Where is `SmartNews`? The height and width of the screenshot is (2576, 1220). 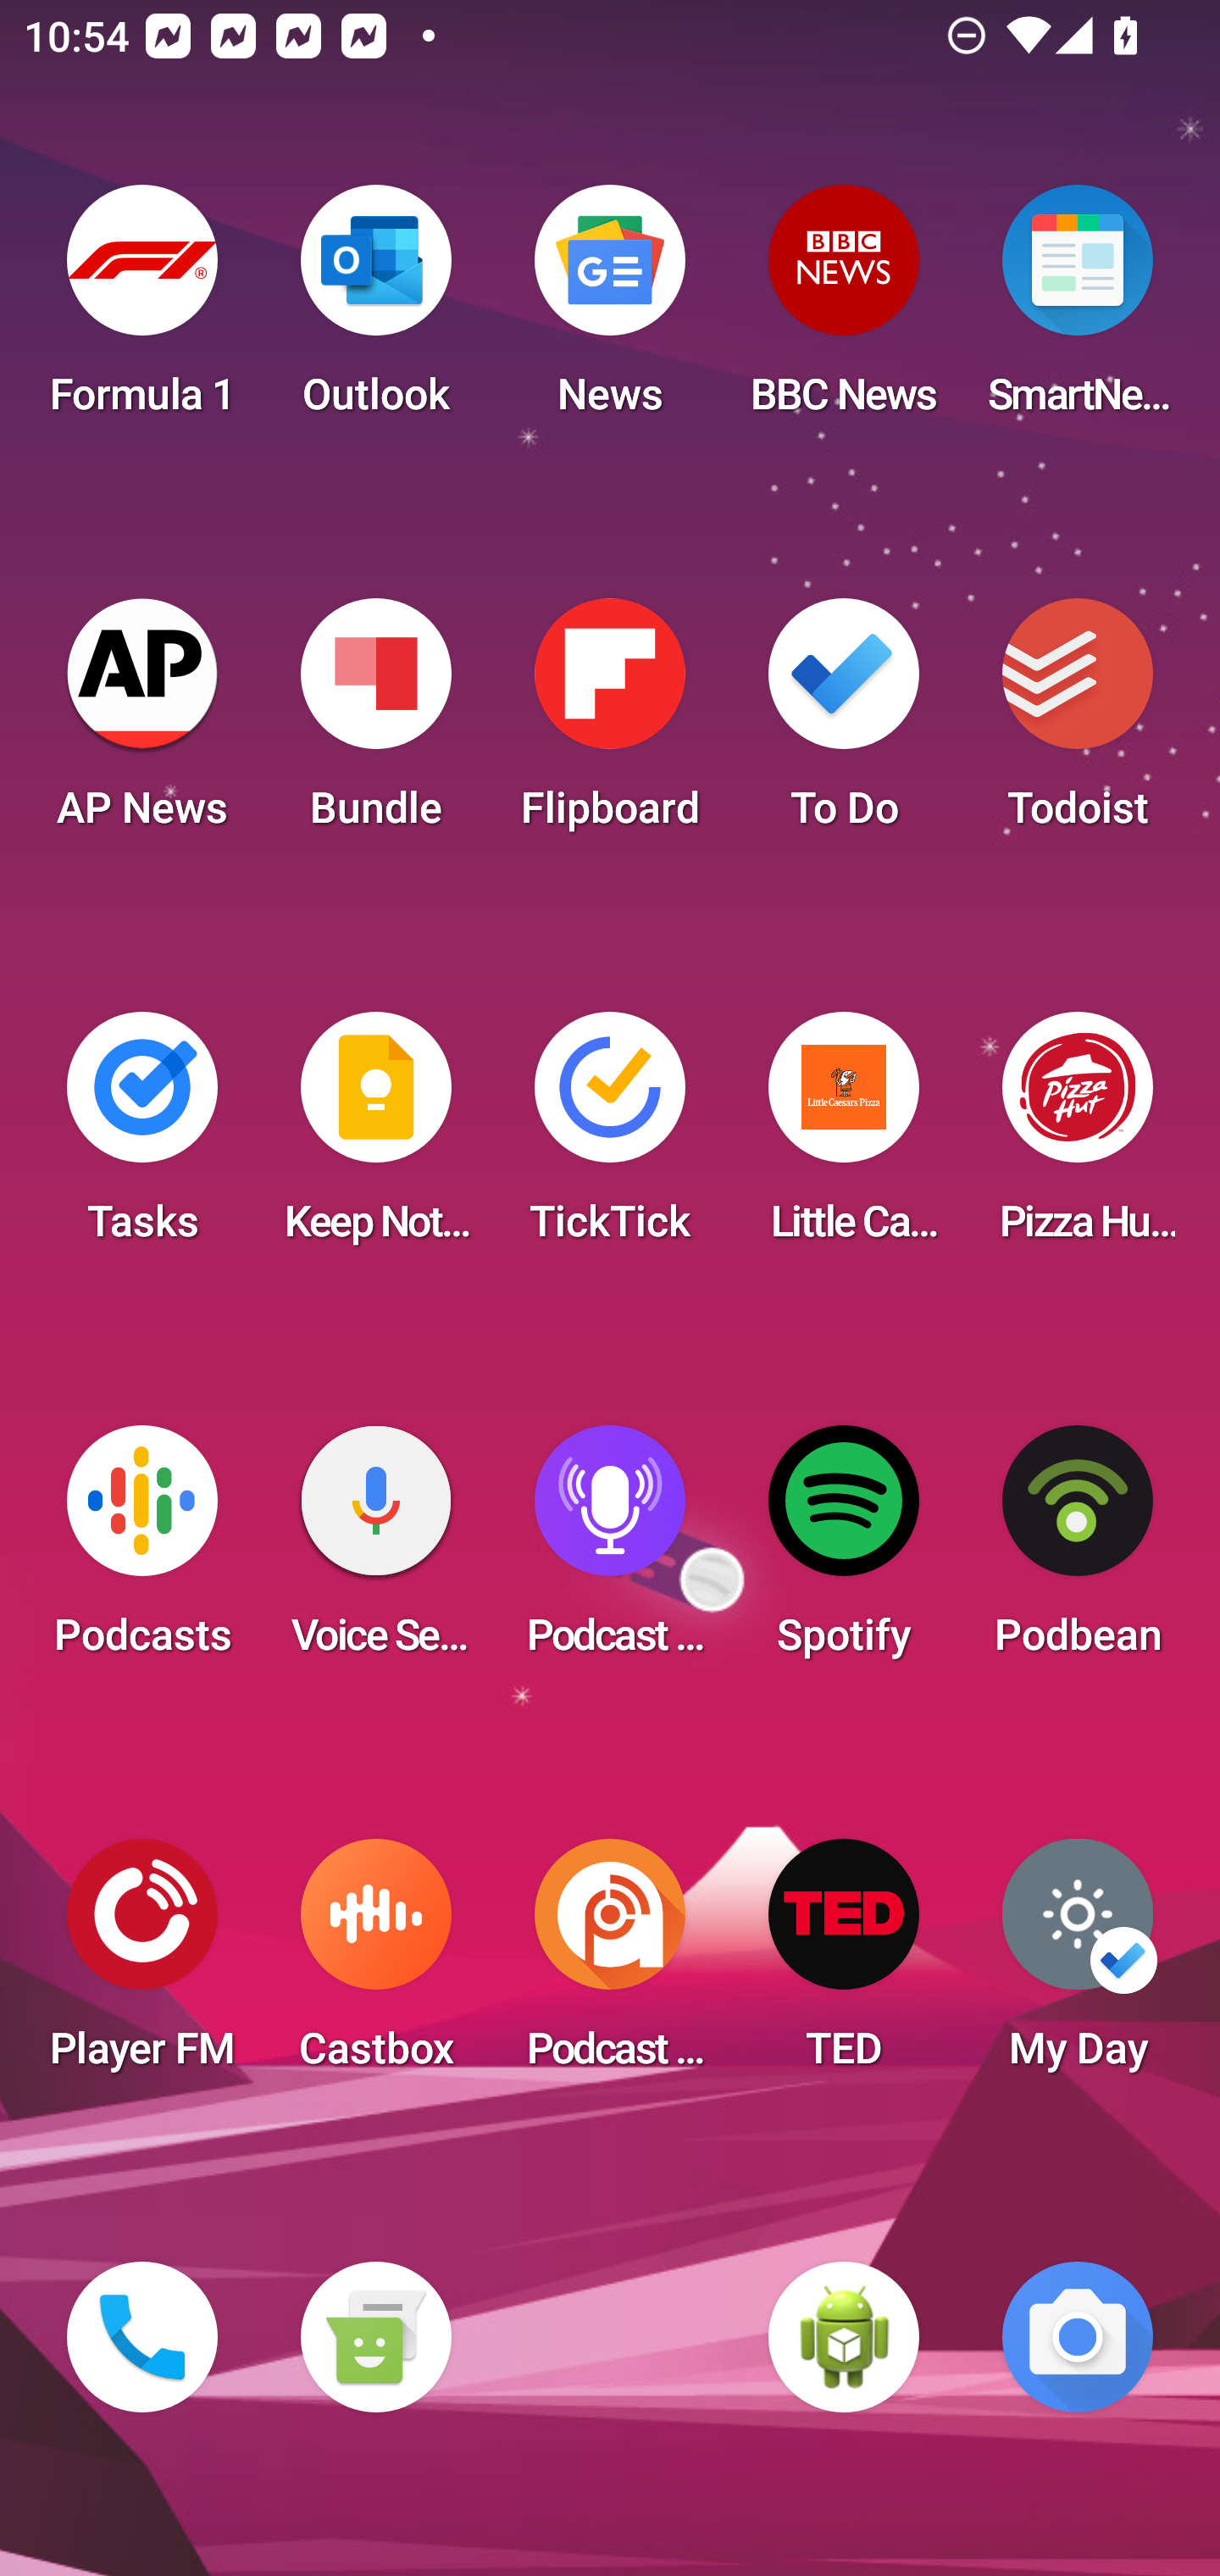
SmartNews is located at coordinates (1078, 310).